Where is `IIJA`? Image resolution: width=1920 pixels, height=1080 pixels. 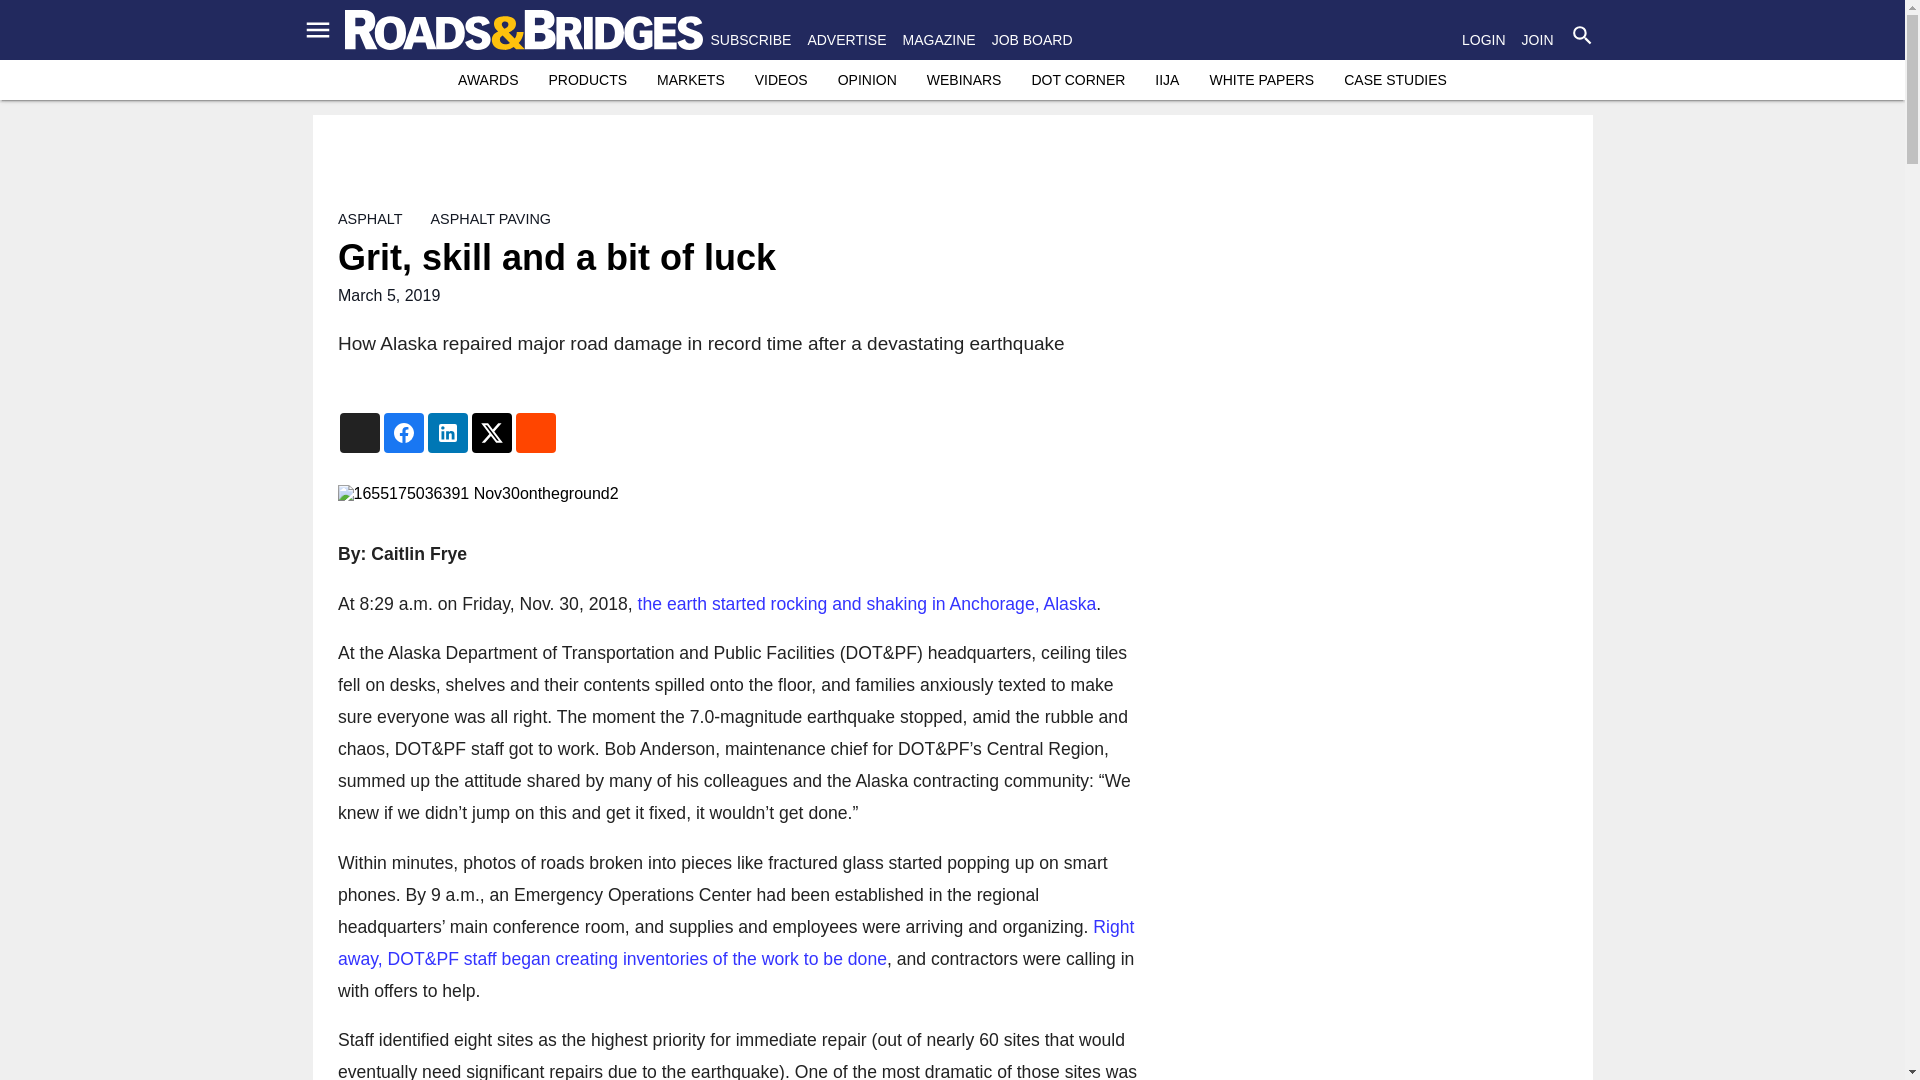 IIJA is located at coordinates (1166, 80).